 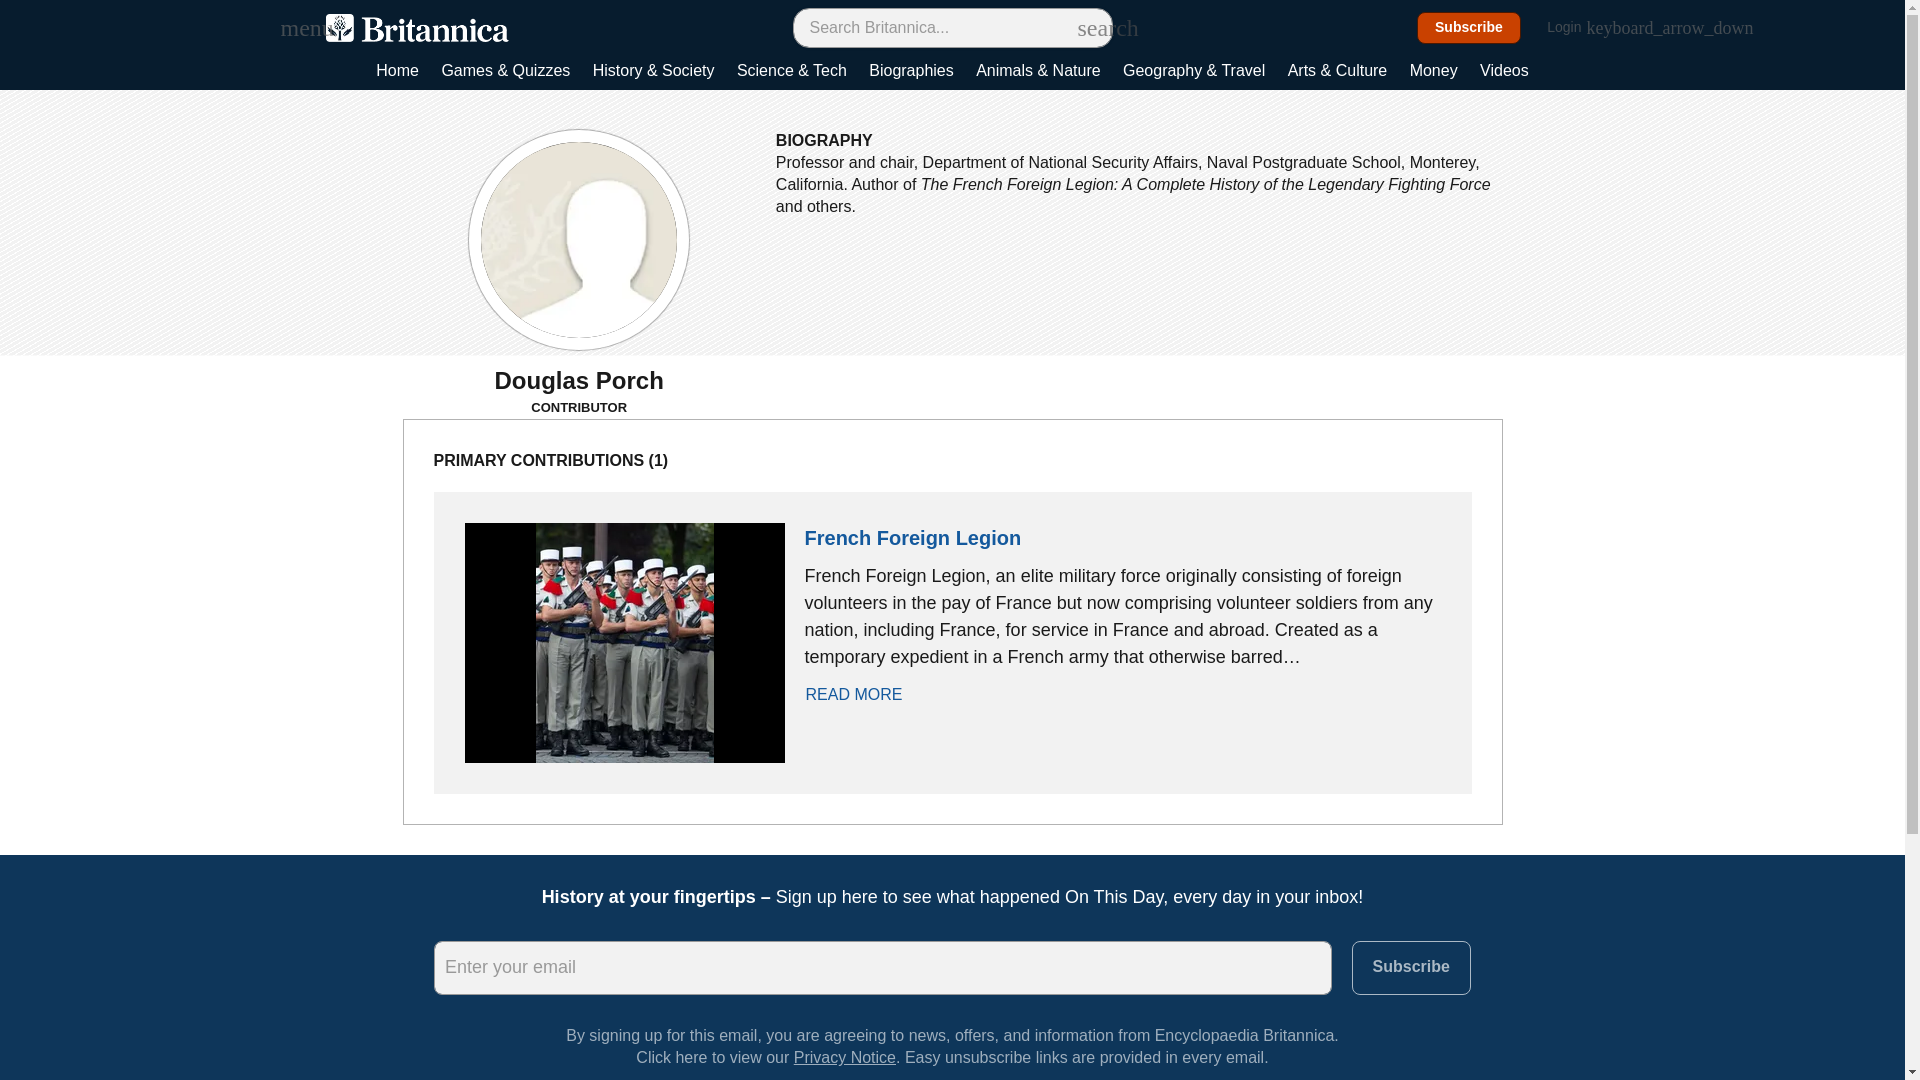 I want to click on Login, so click(x=1575, y=28).